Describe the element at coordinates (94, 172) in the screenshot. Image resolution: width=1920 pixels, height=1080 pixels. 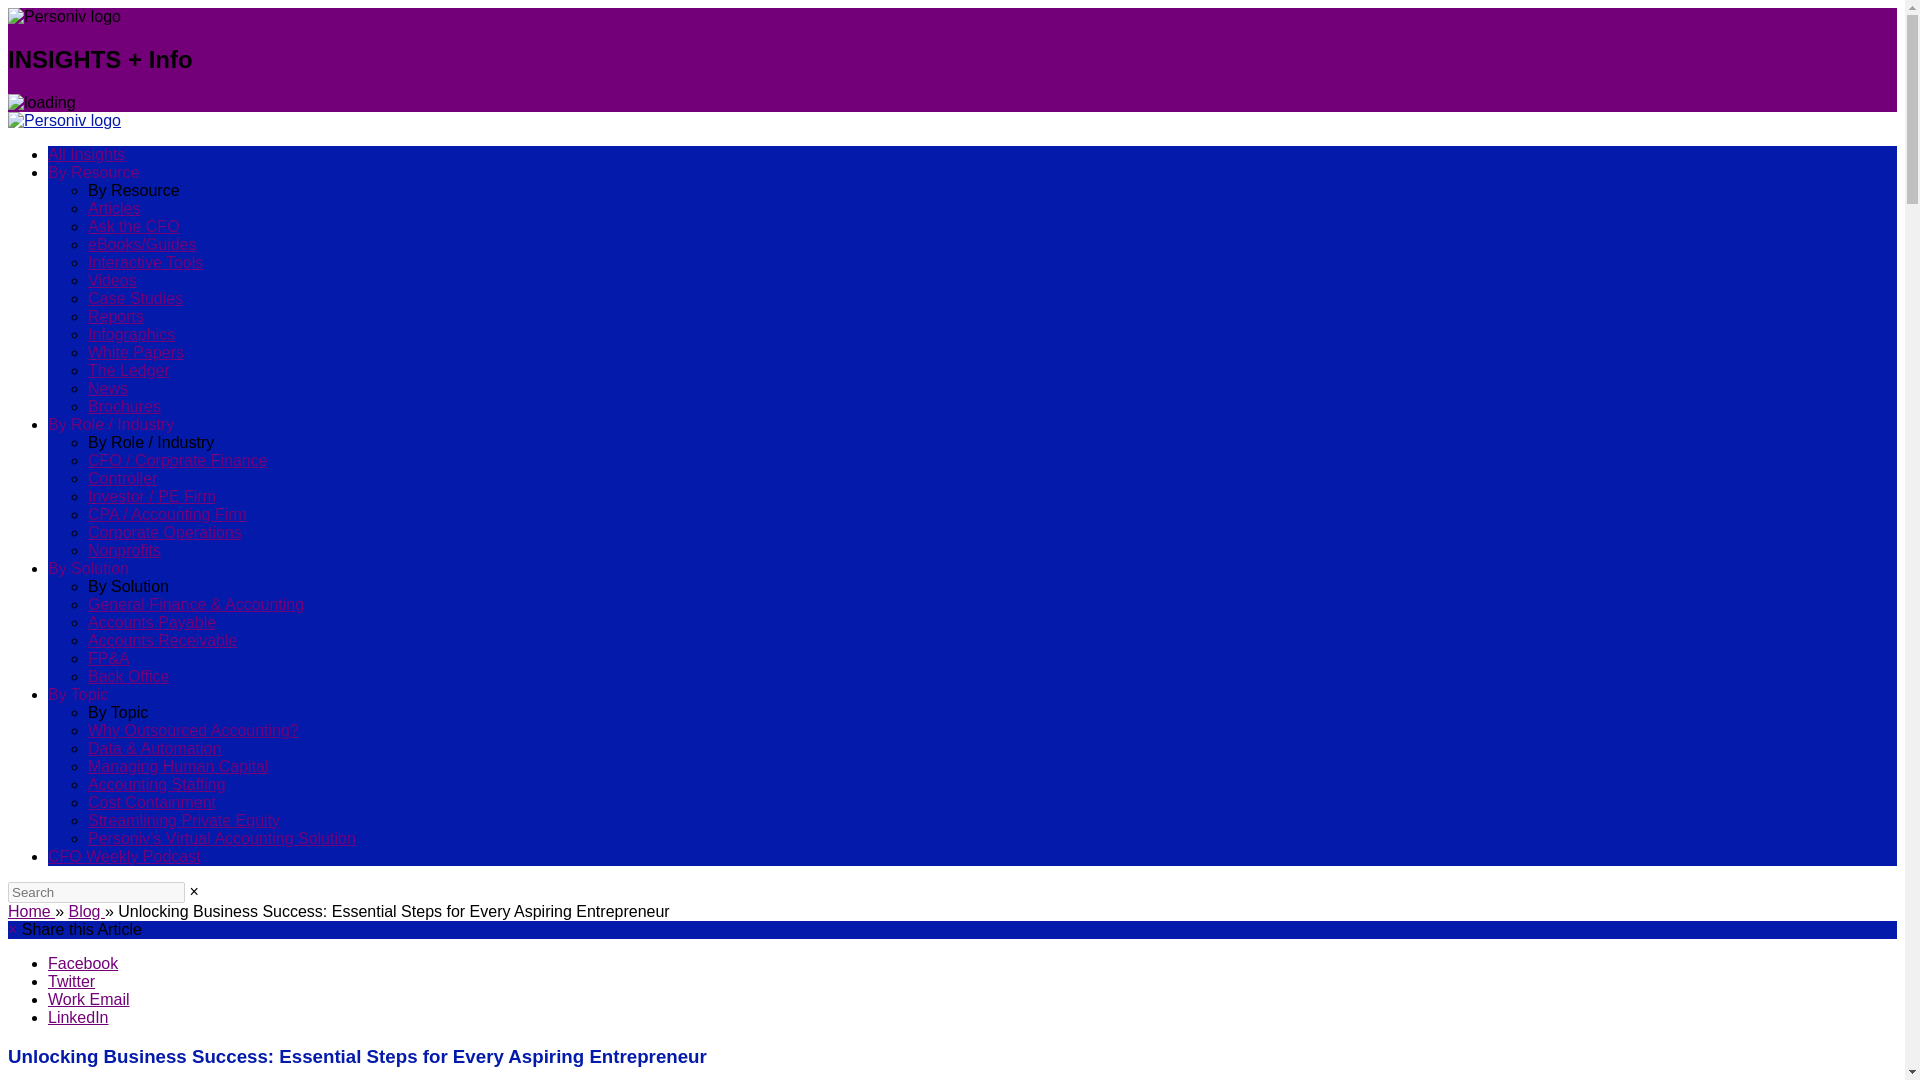
I see `By Resource` at that location.